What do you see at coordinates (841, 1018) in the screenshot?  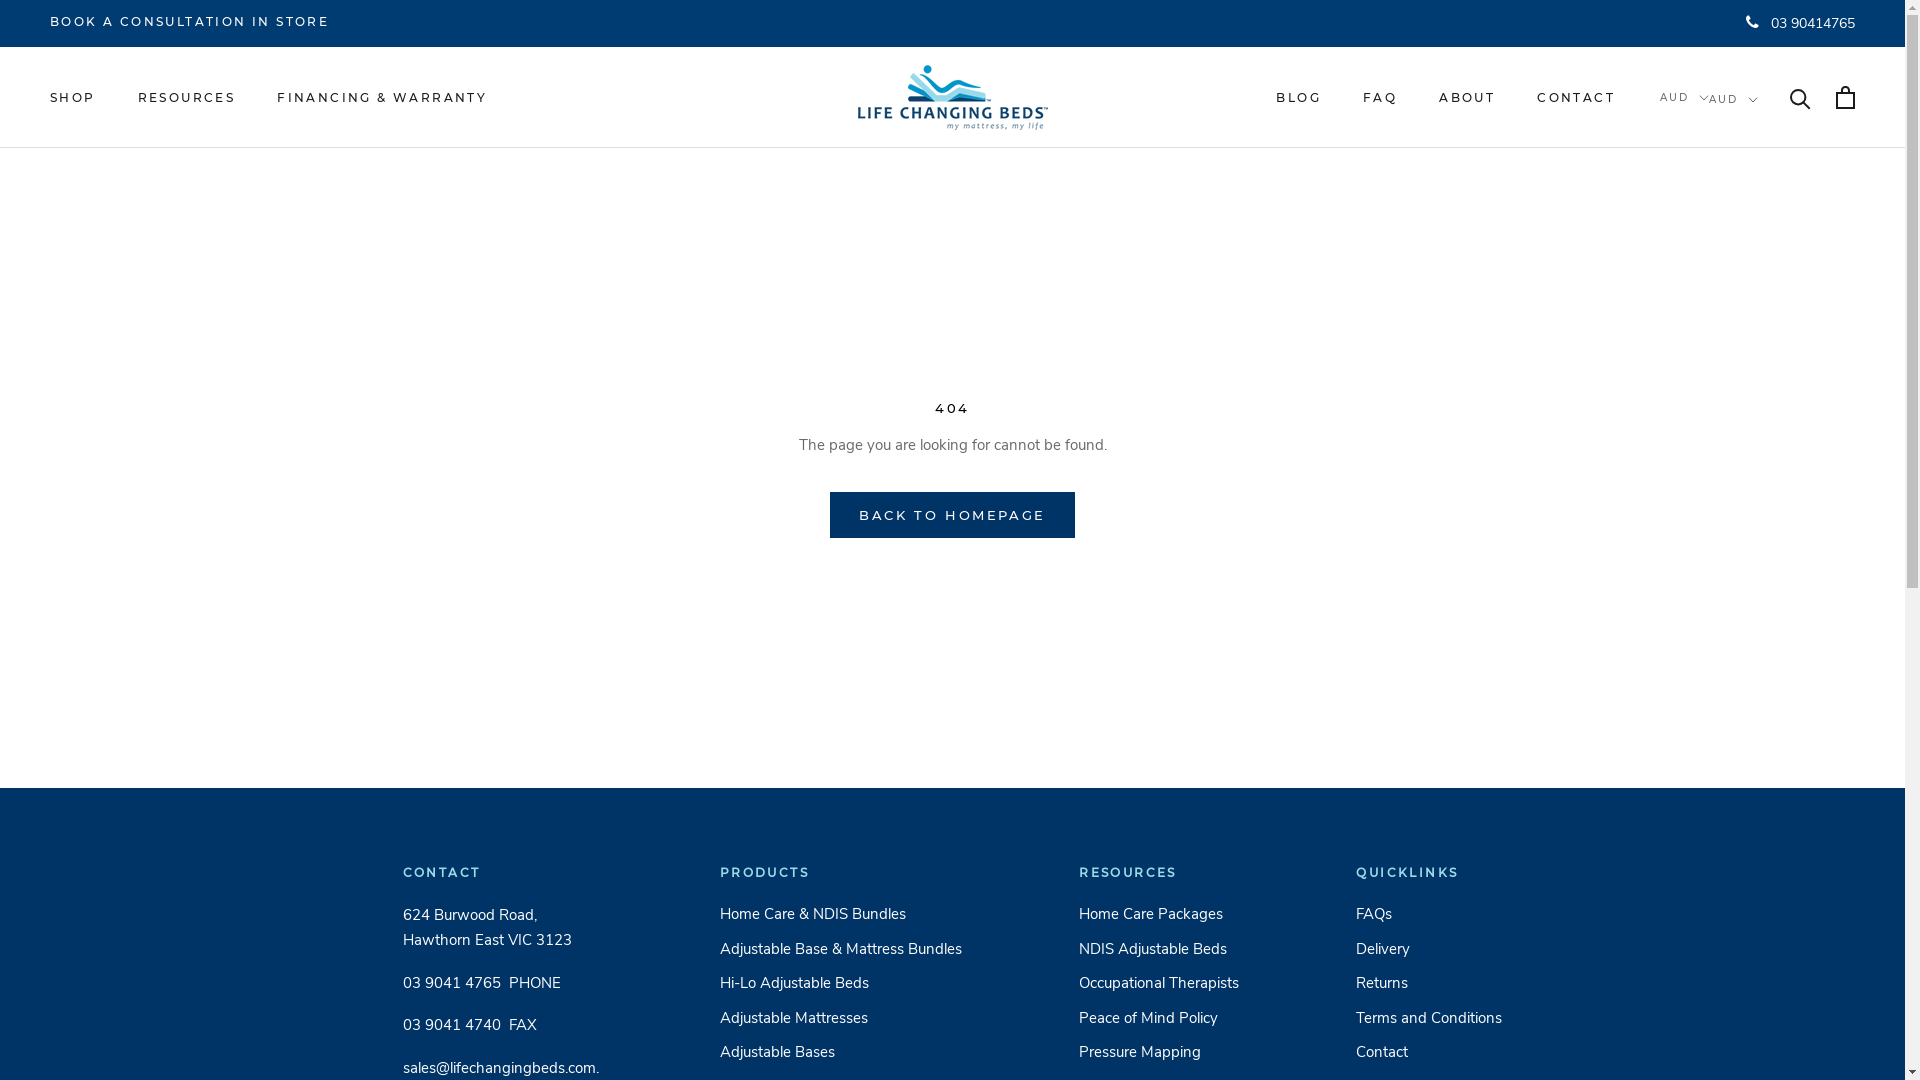 I see `Adjustable Mattresses` at bounding box center [841, 1018].